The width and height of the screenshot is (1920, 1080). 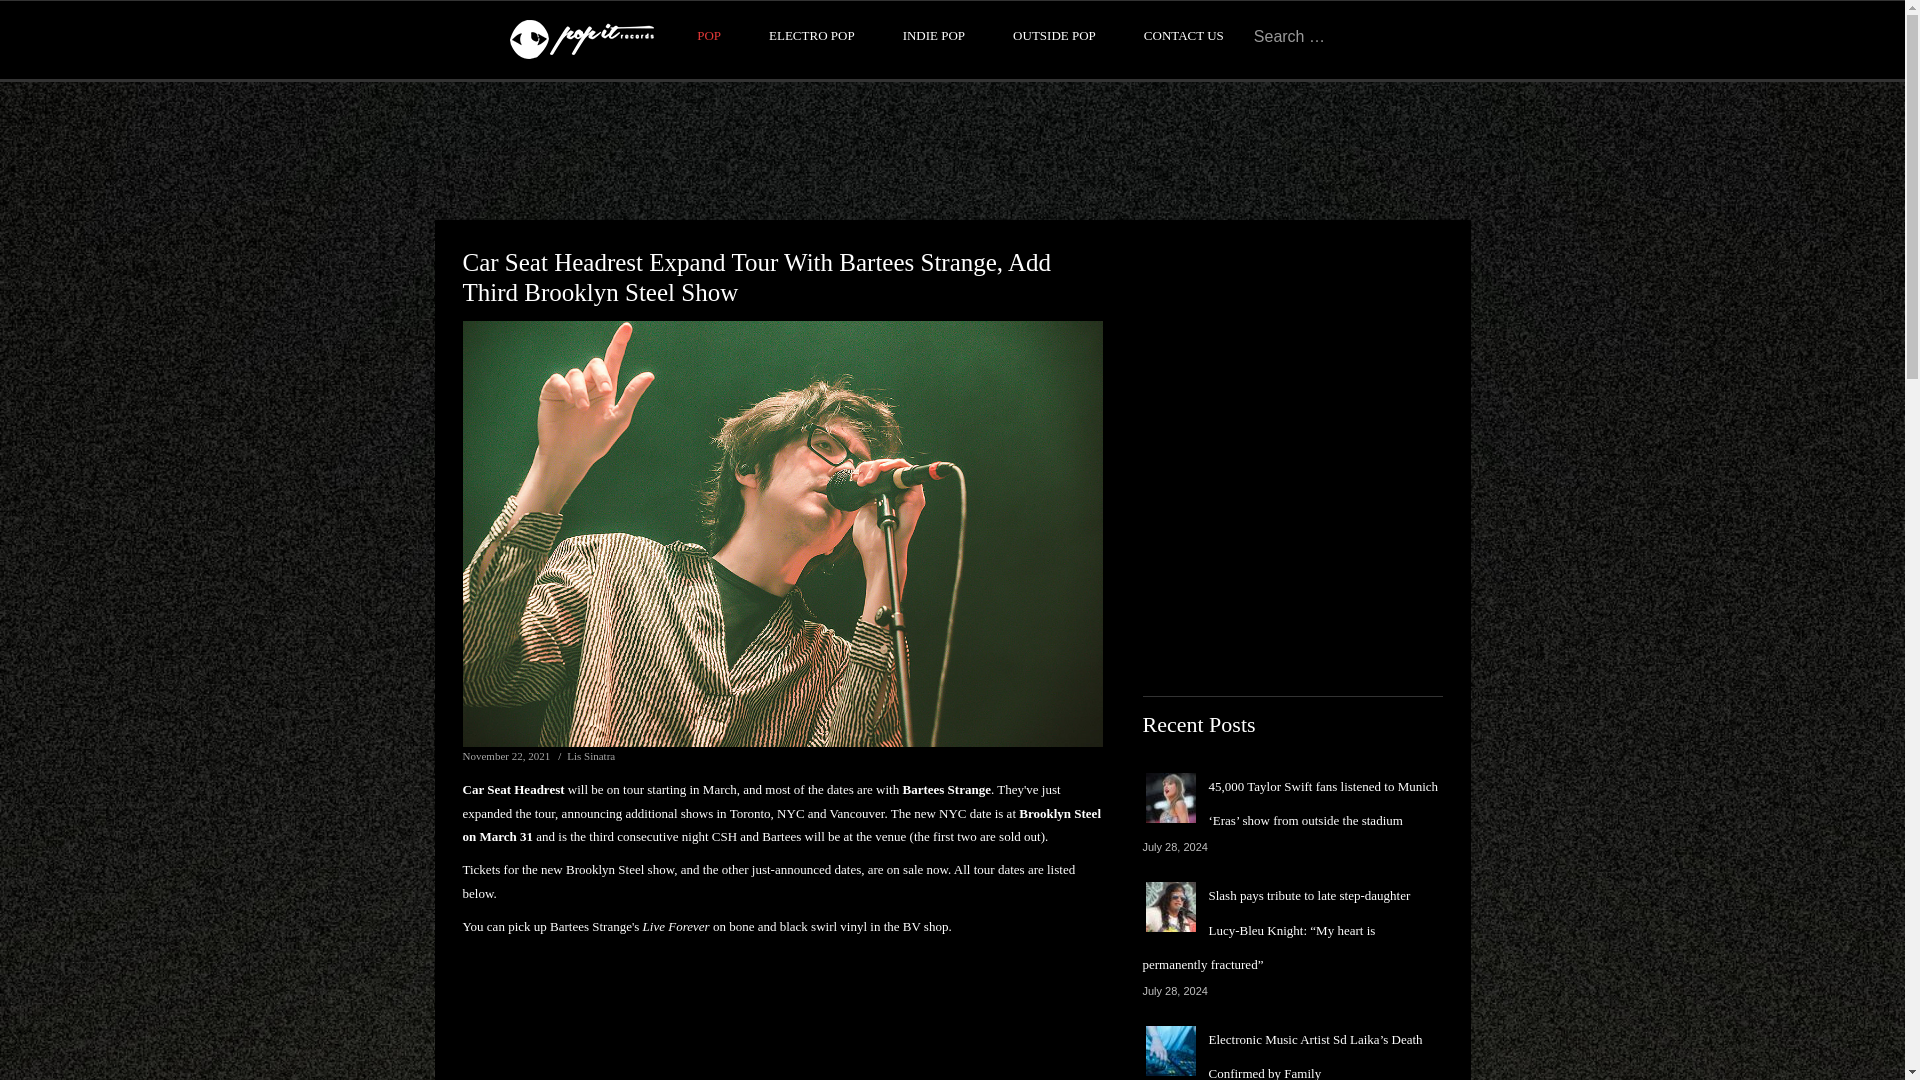 I want to click on Advertisement, so click(x=951, y=150).